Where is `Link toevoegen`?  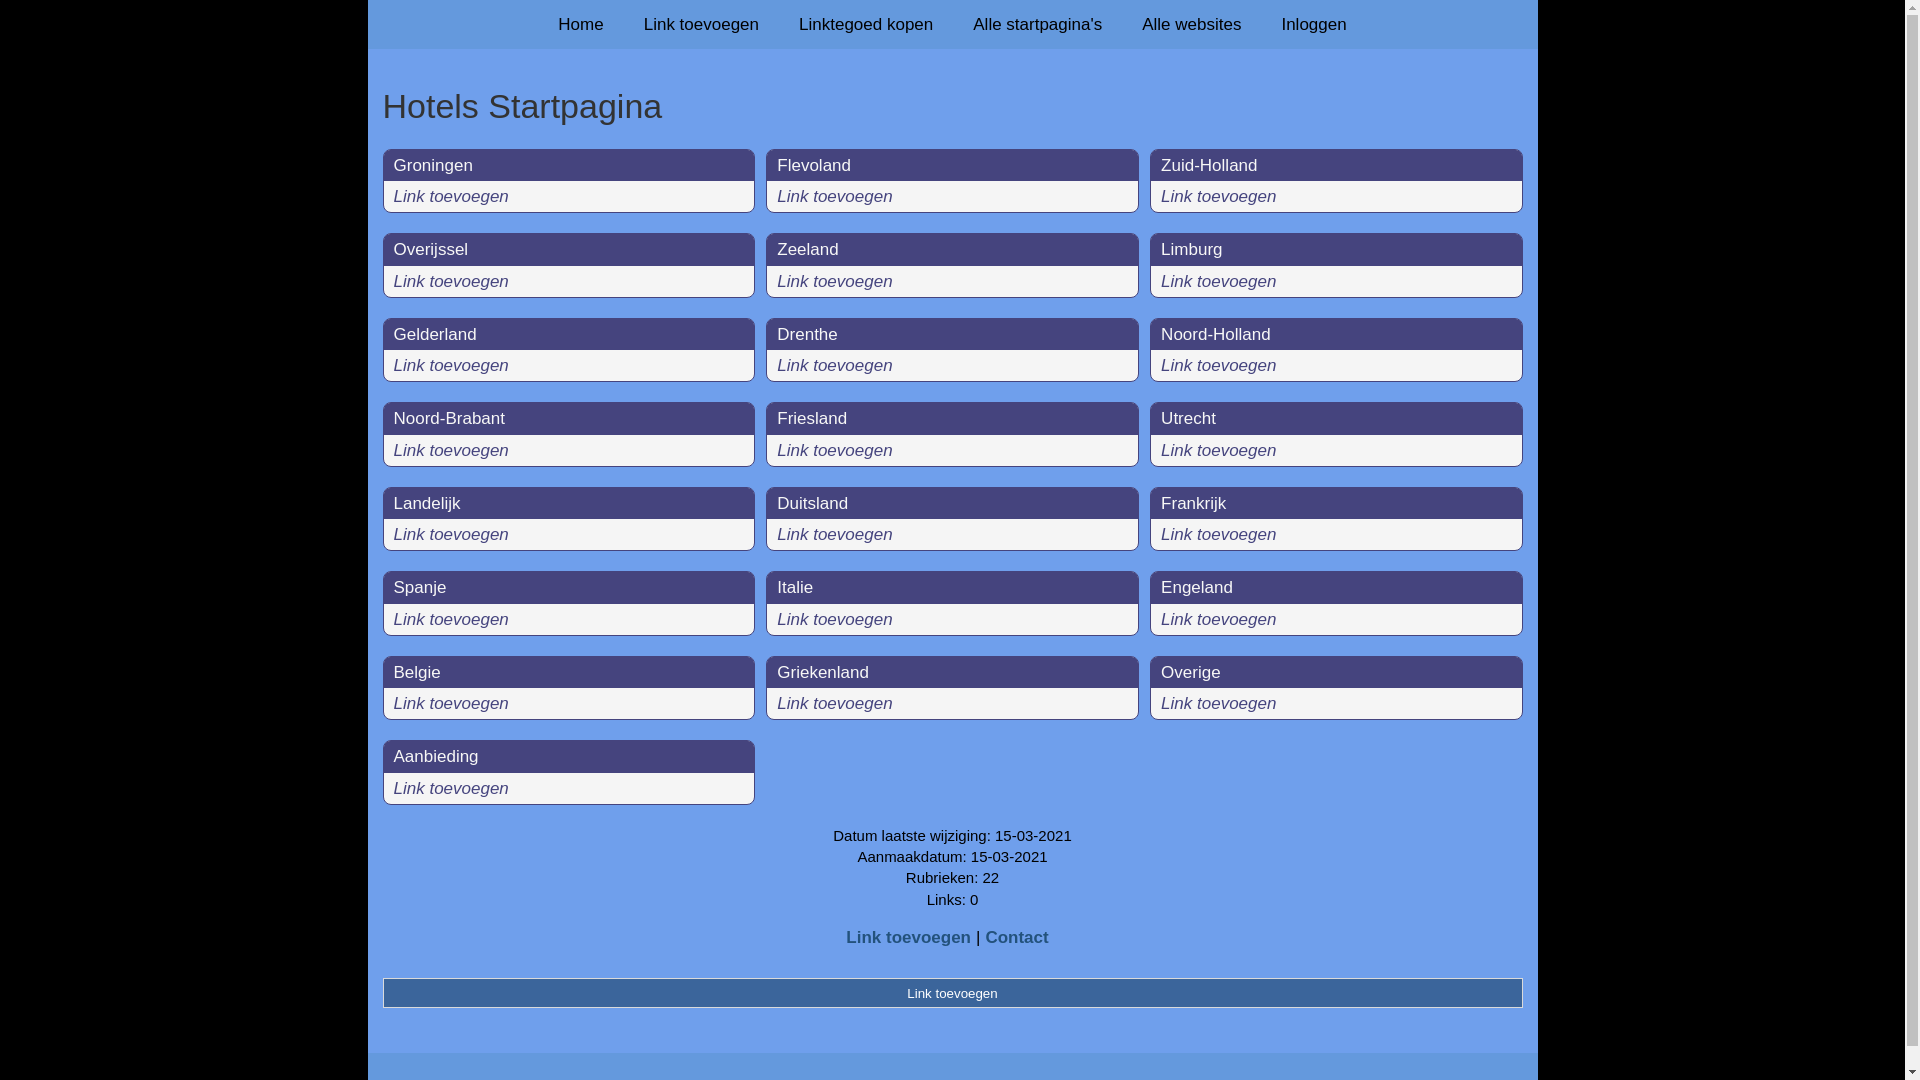
Link toevoegen is located at coordinates (451, 704).